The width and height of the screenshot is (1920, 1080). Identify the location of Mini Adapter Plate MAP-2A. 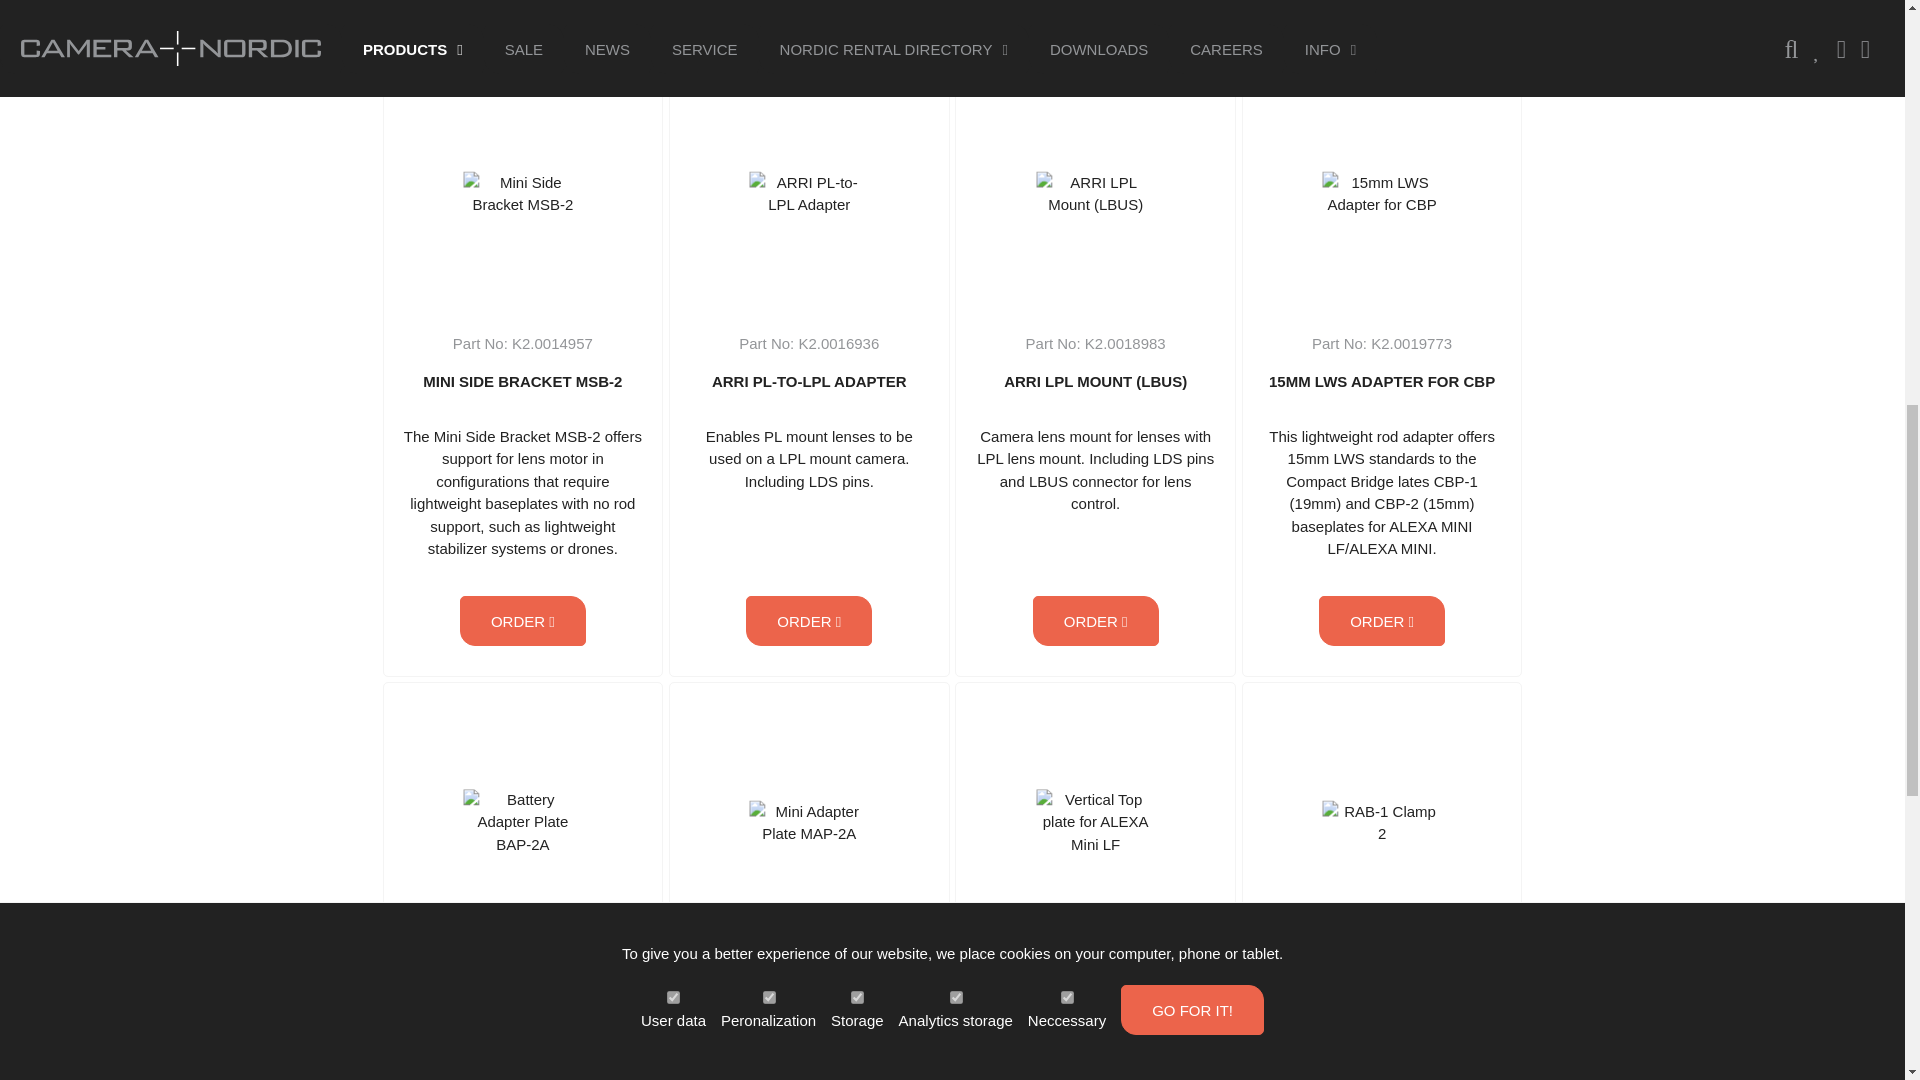
(810, 822).